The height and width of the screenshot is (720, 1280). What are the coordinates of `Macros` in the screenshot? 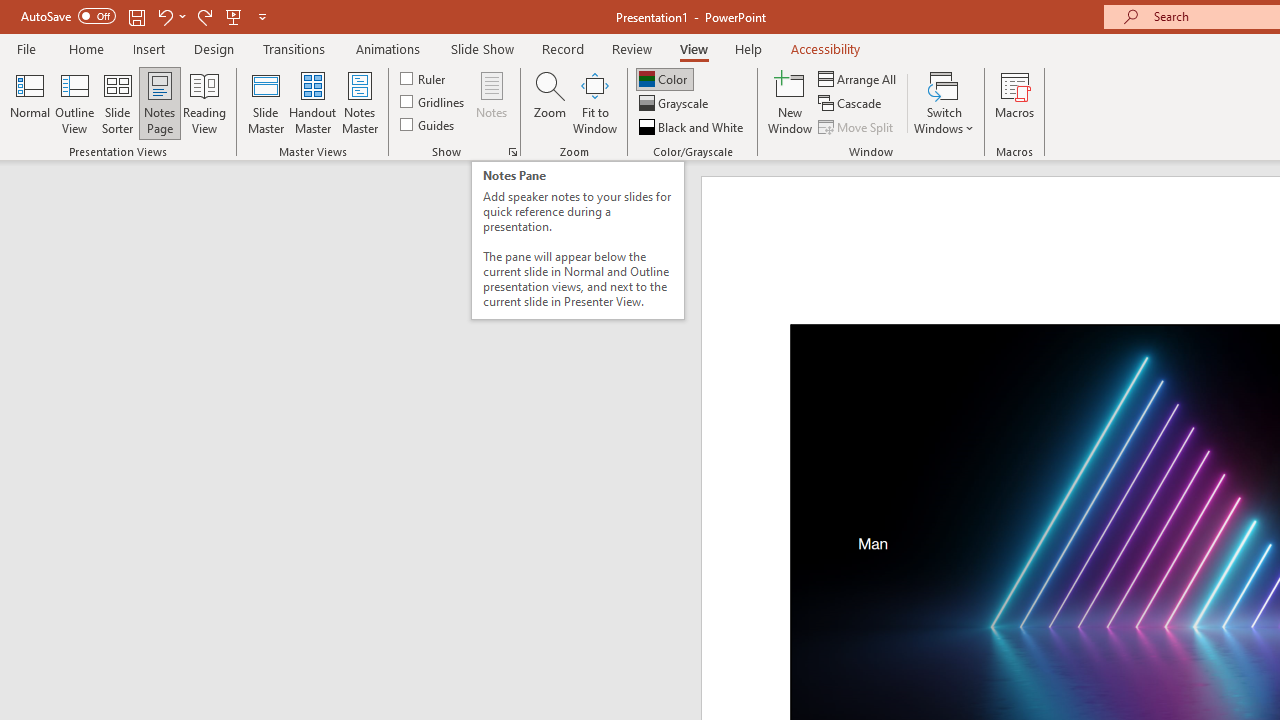 It's located at (1014, 102).